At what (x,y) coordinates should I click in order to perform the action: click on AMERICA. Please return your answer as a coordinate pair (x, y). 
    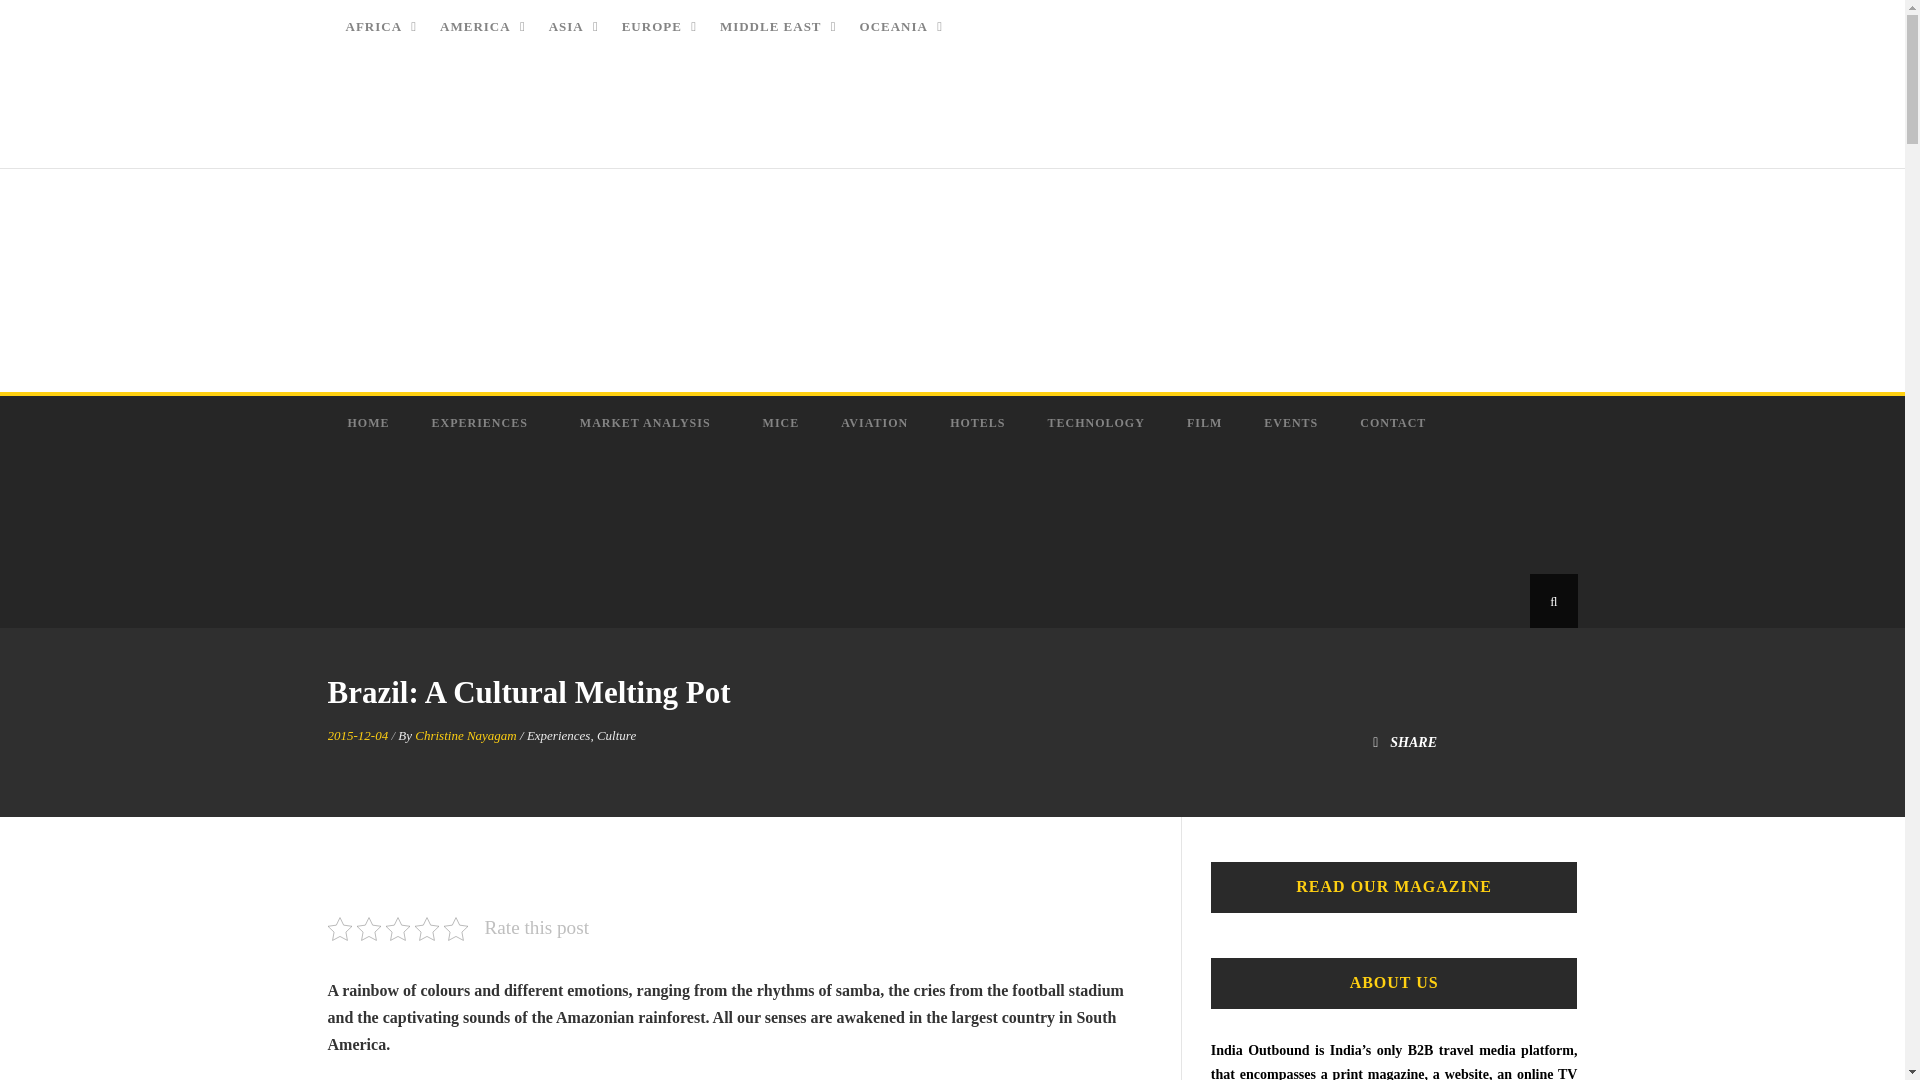
    Looking at the image, I should click on (476, 26).